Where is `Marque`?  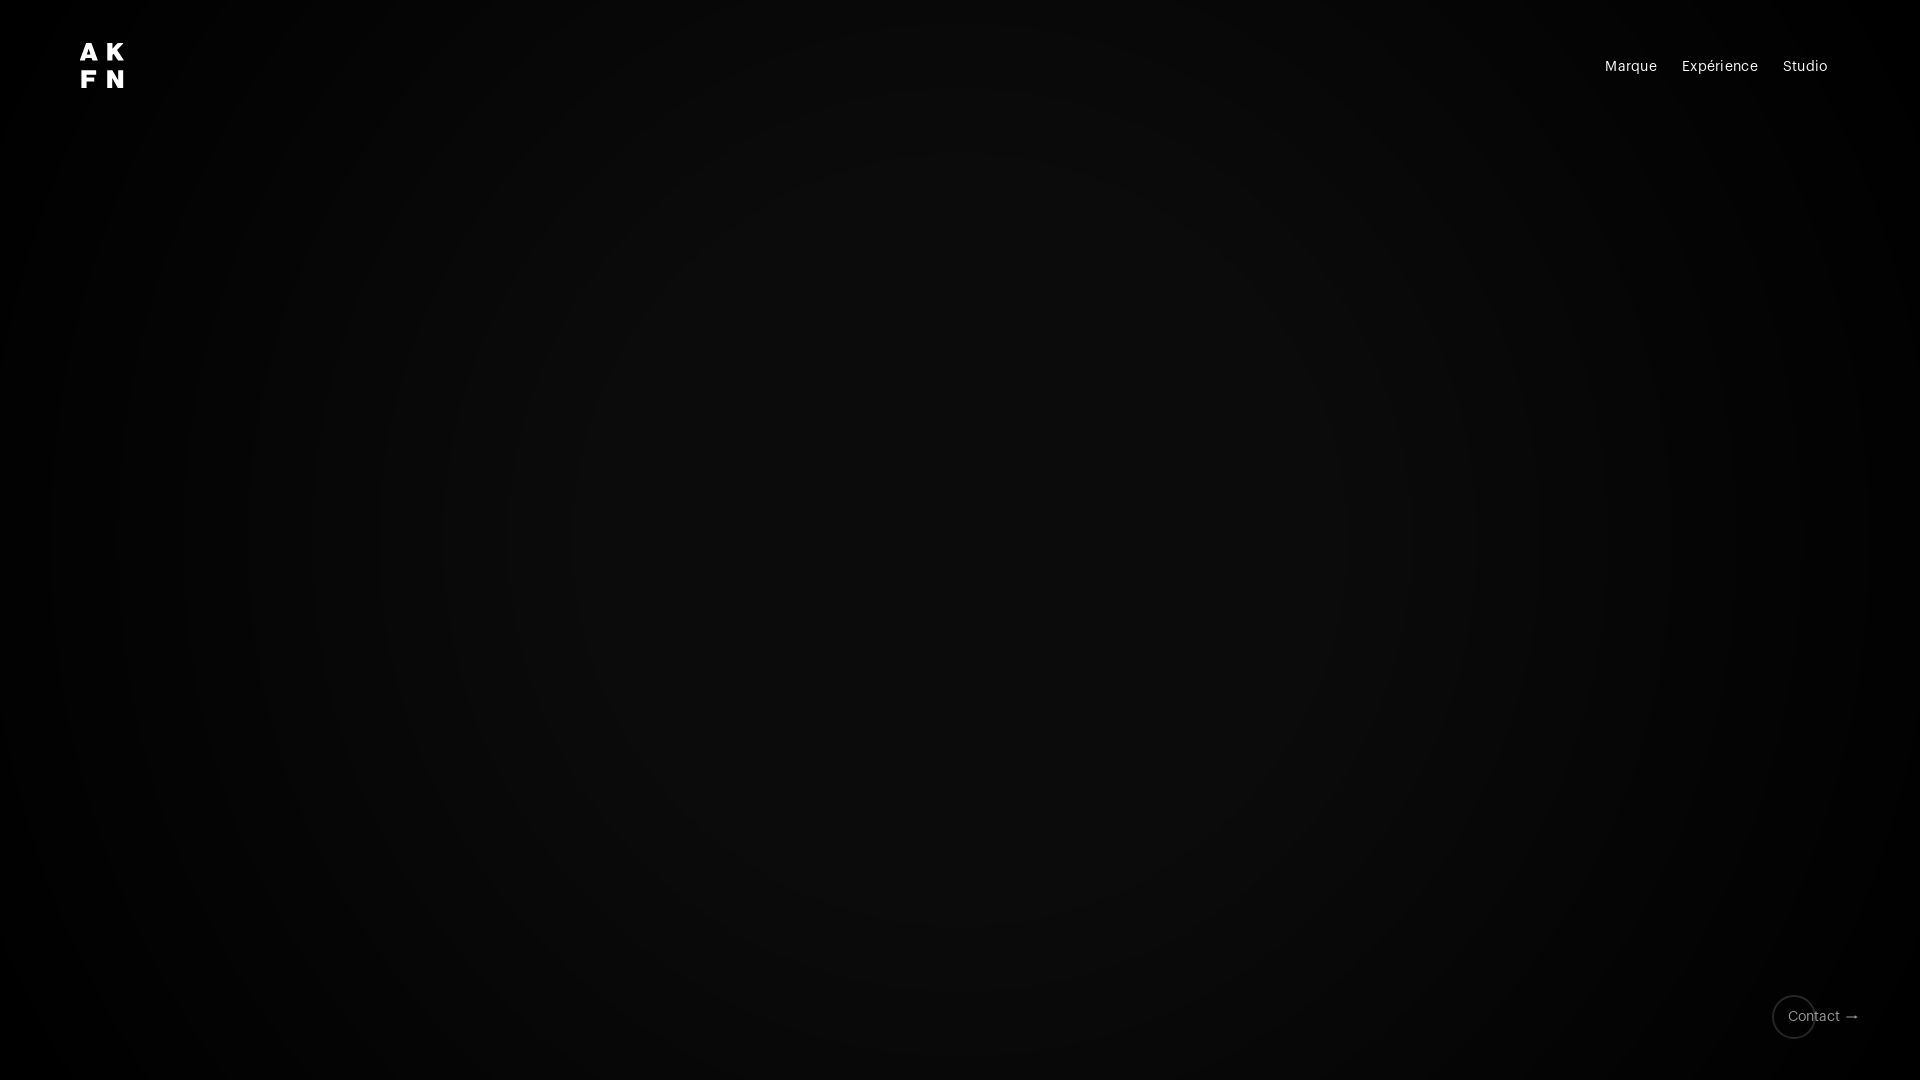 Marque is located at coordinates (1632, 68).